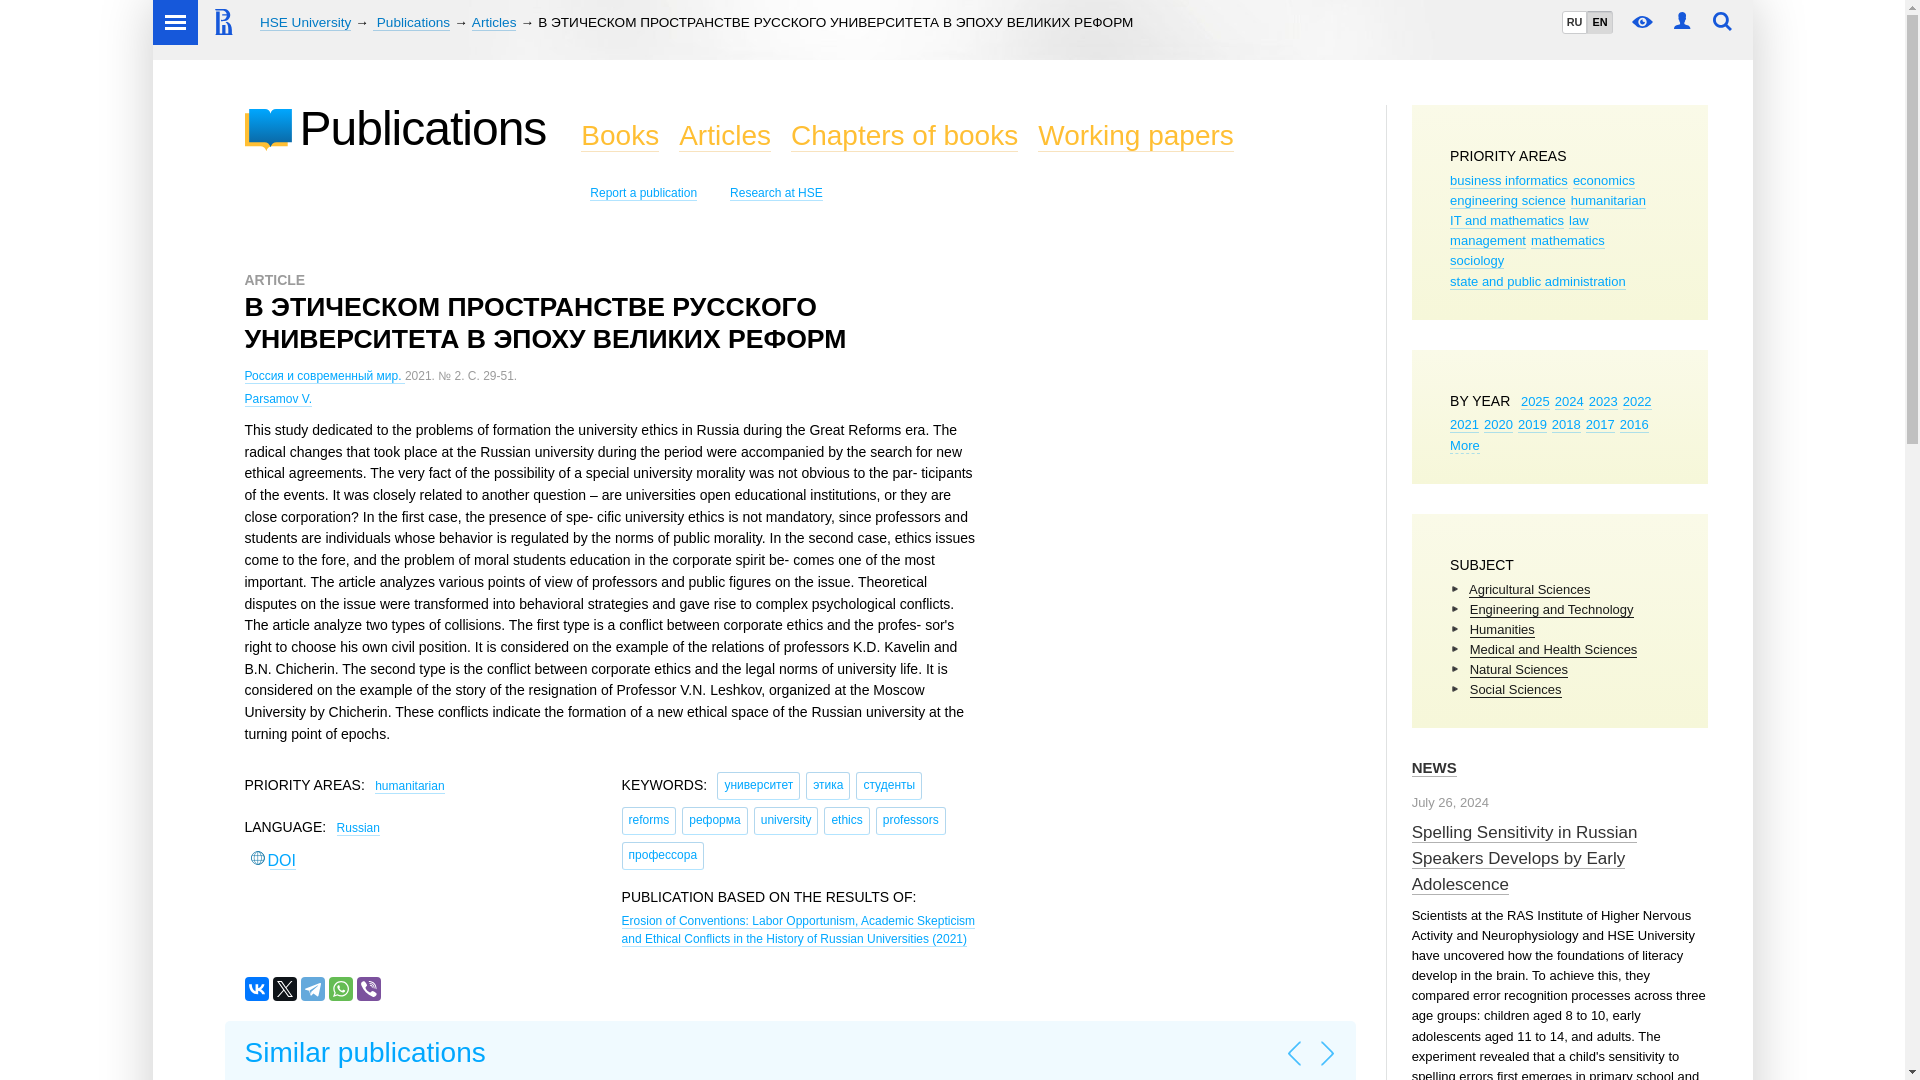 The image size is (1920, 1080). Describe the element at coordinates (494, 23) in the screenshot. I see `Articles` at that location.